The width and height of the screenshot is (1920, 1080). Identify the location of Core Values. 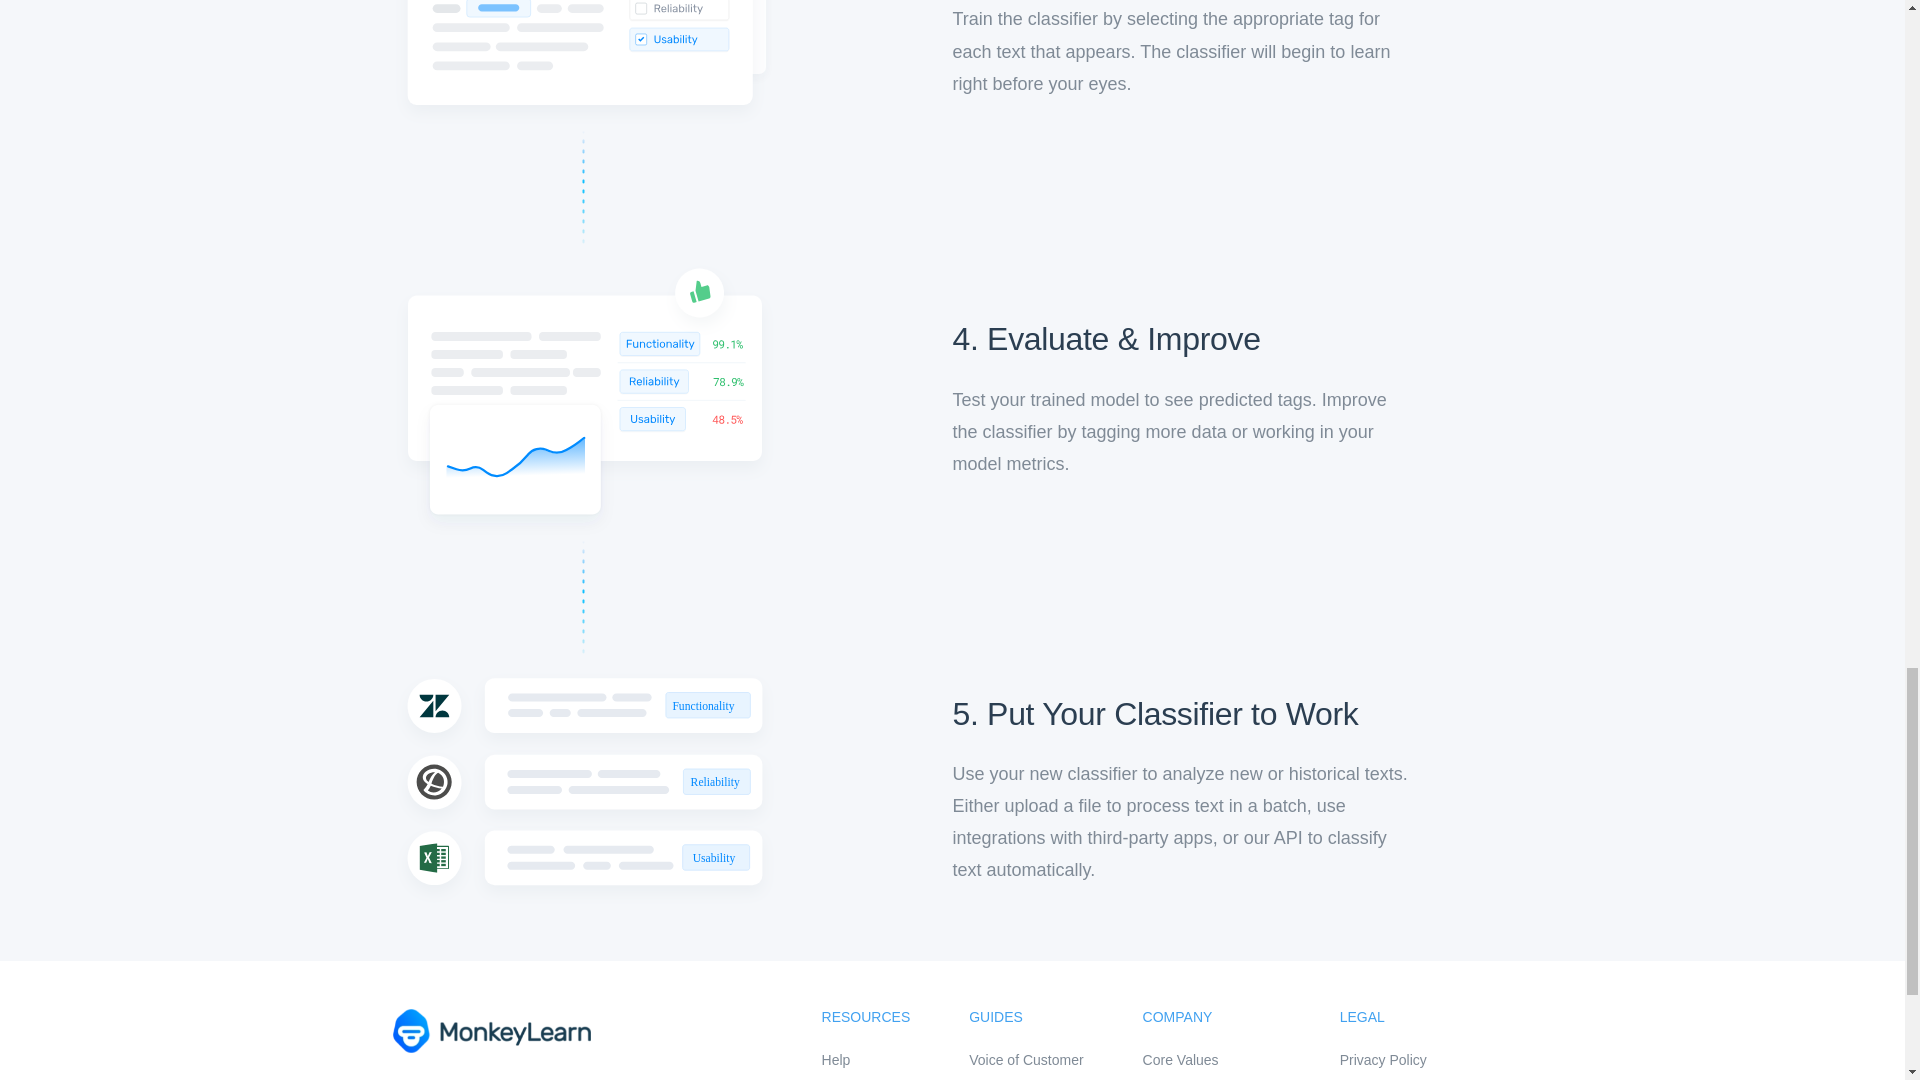
(1211, 1060).